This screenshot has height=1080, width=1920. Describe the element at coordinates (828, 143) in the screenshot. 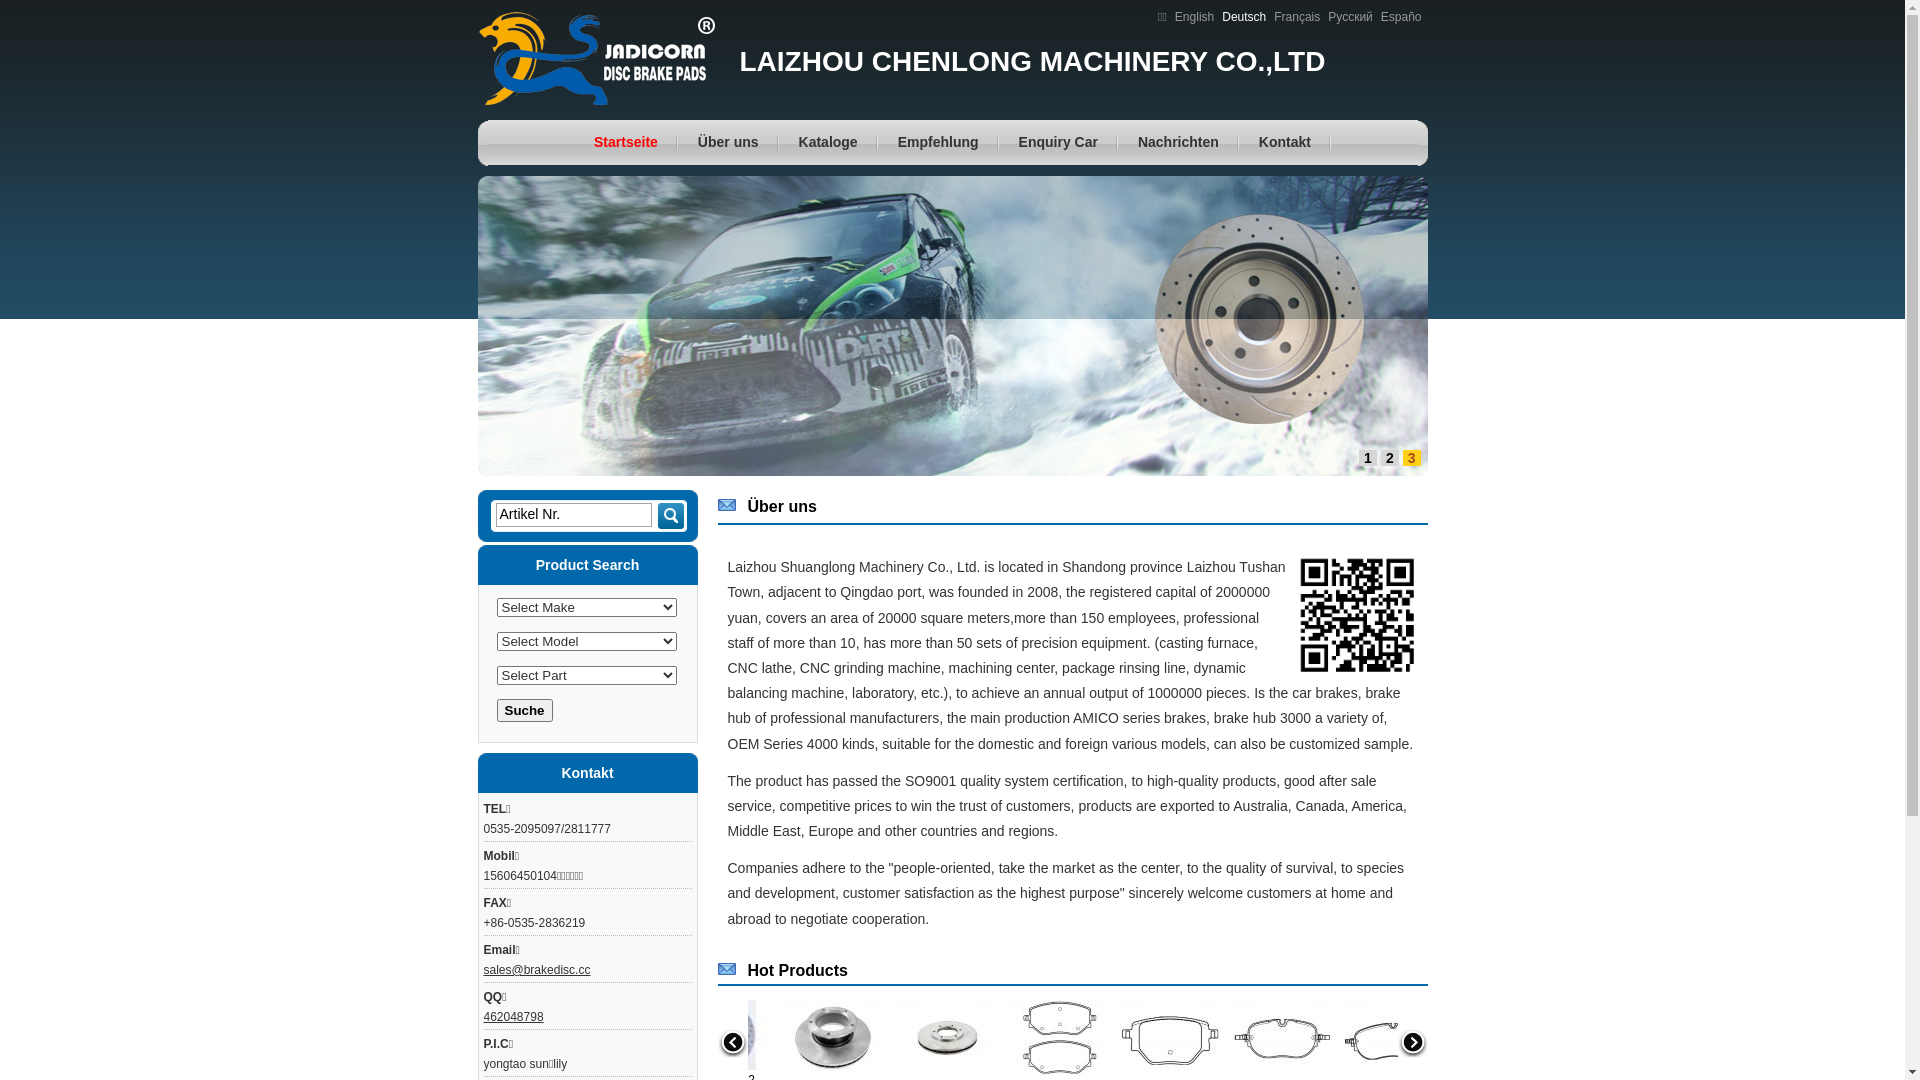

I see `Kataloge` at that location.